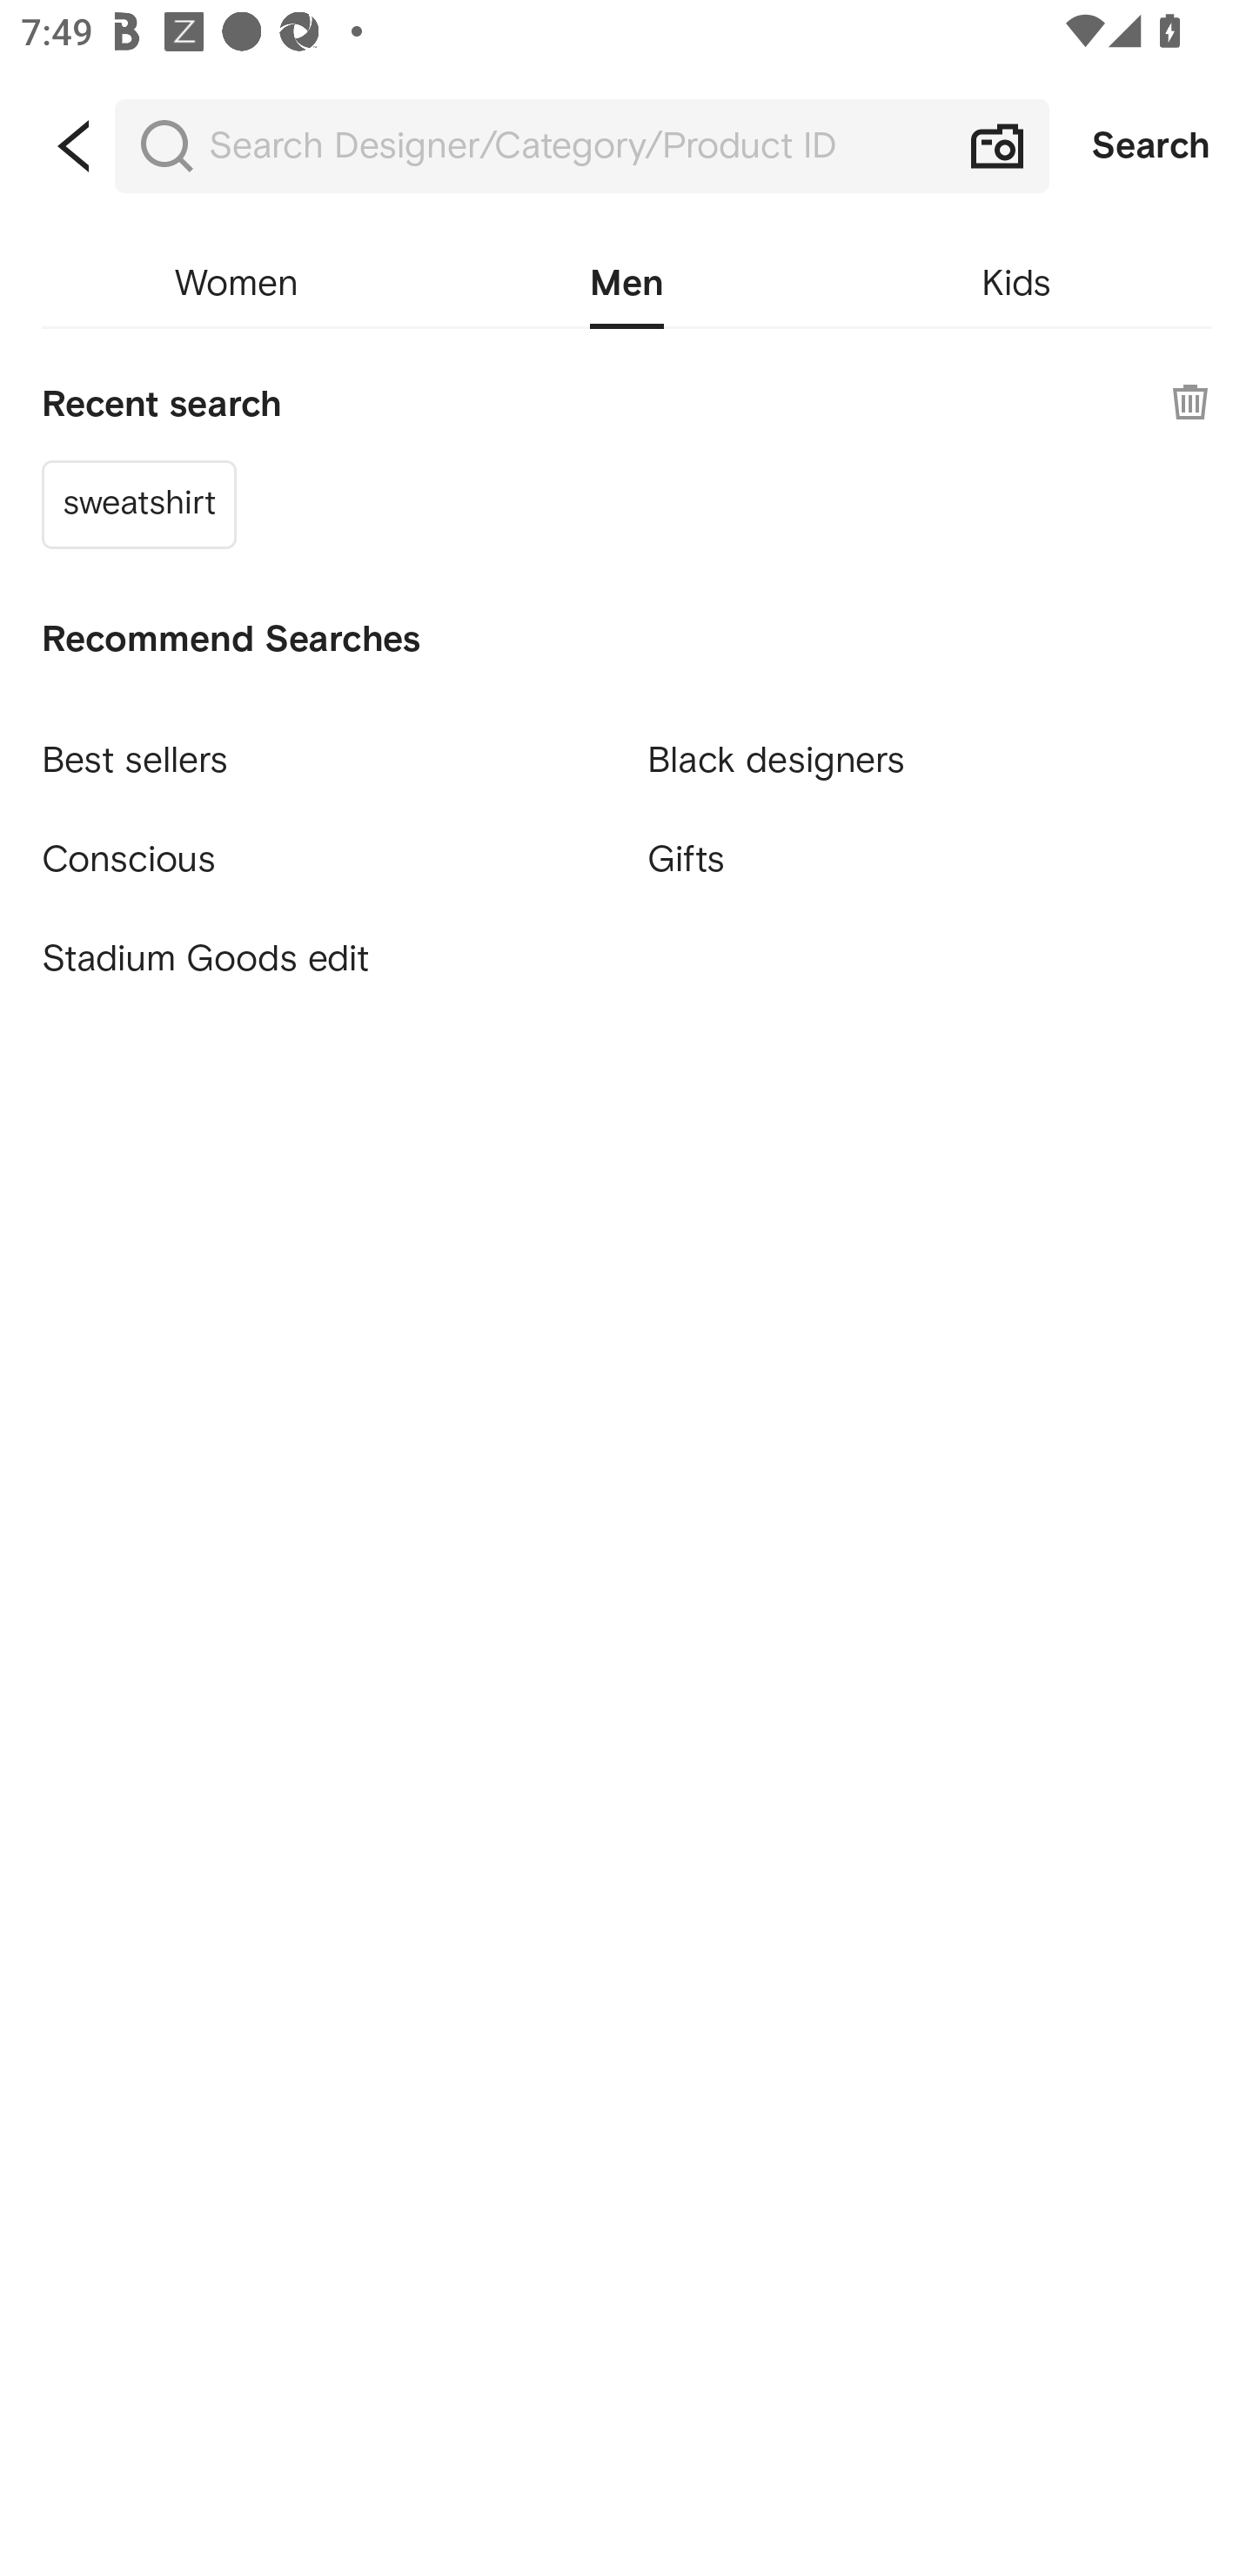 This screenshot has height=2576, width=1253. Describe the element at coordinates (929, 858) in the screenshot. I see `Gifts` at that location.